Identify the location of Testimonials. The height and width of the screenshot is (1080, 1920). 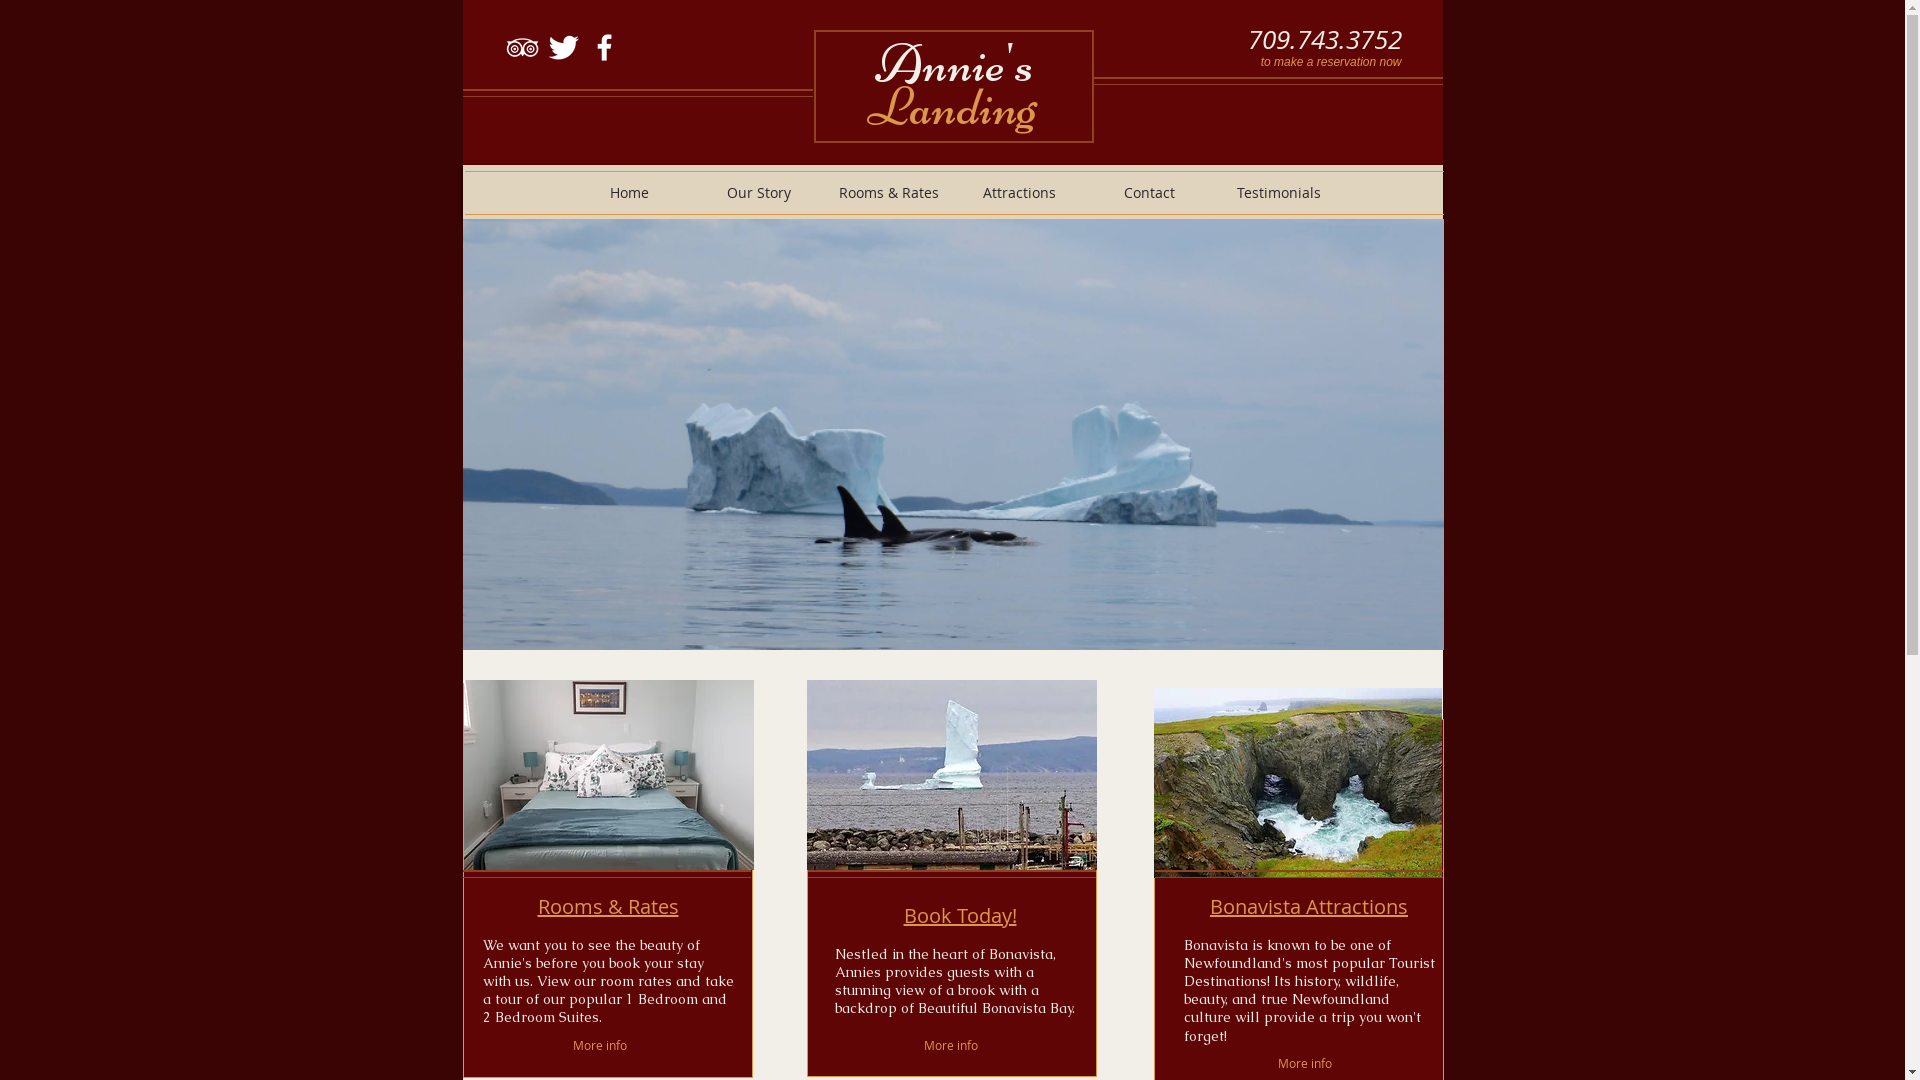
(1279, 193).